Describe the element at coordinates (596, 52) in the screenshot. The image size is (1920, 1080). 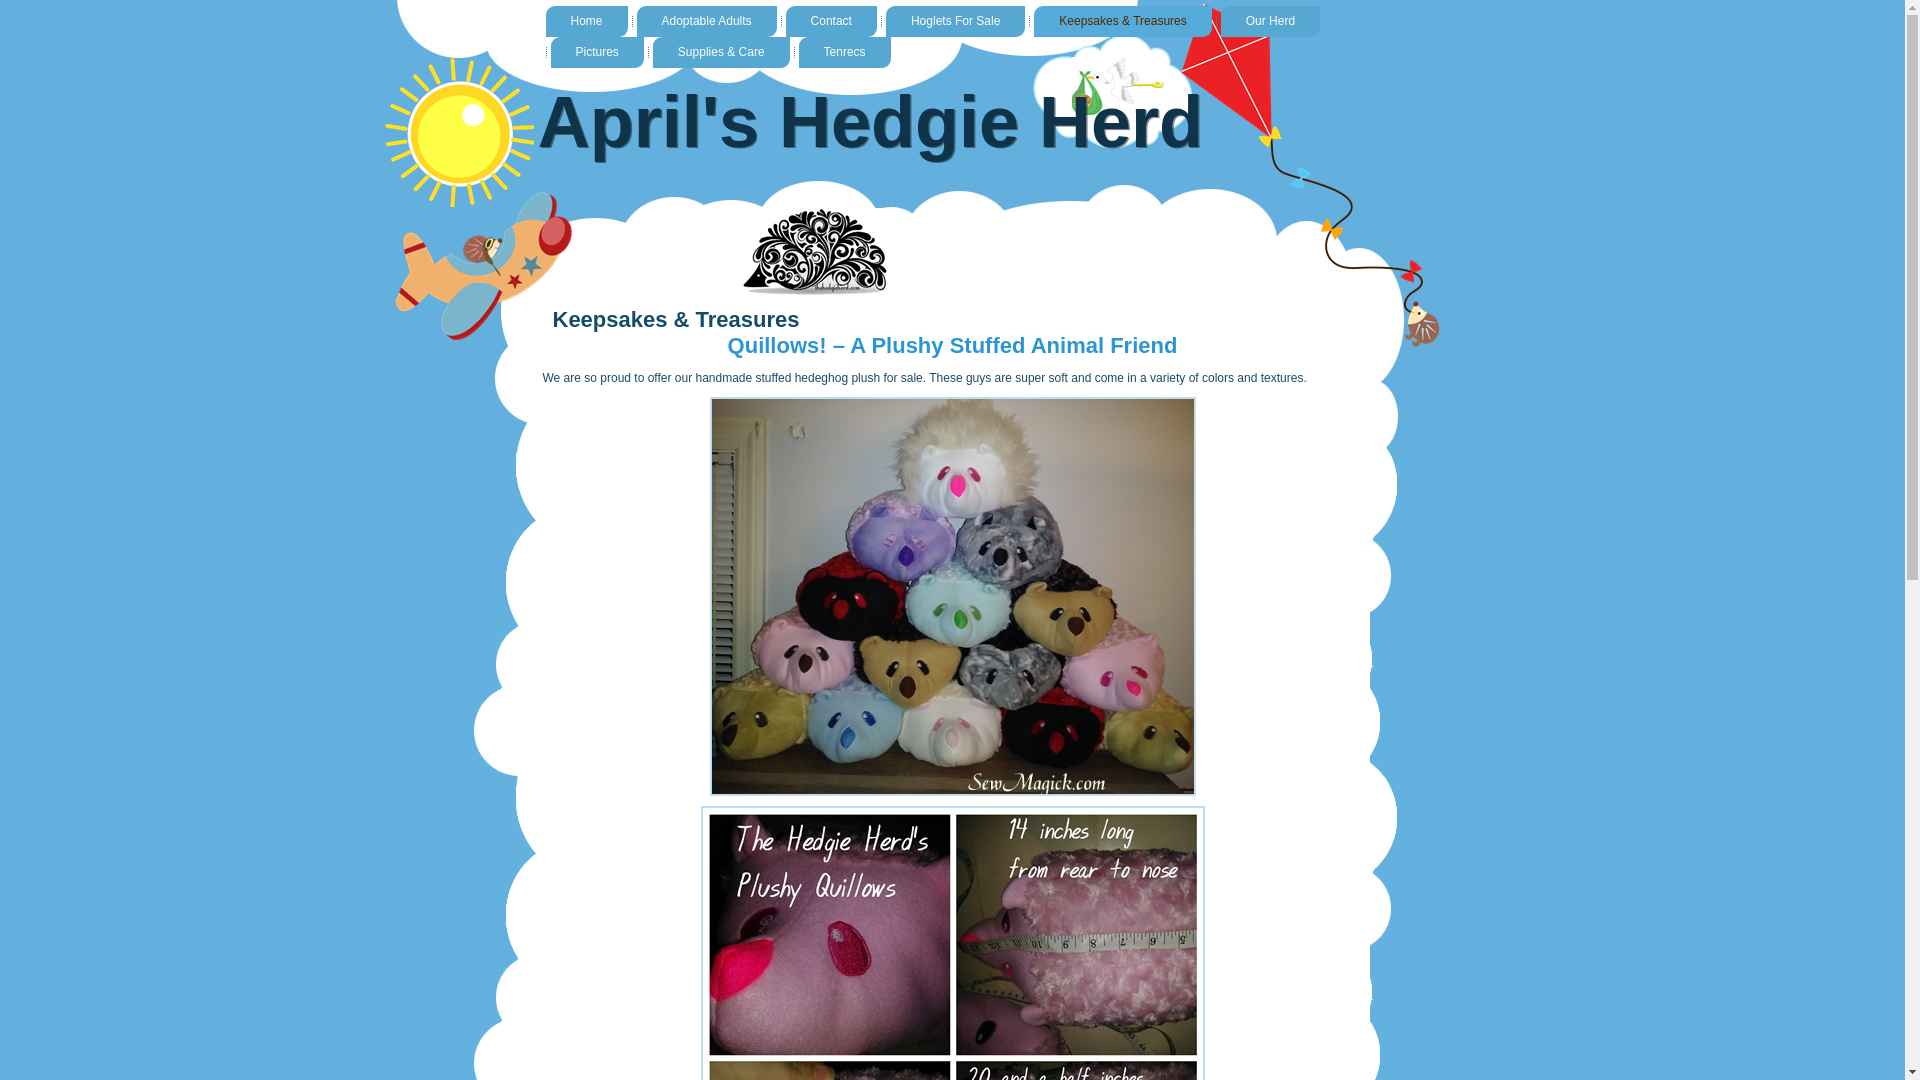
I see `Pictures` at that location.